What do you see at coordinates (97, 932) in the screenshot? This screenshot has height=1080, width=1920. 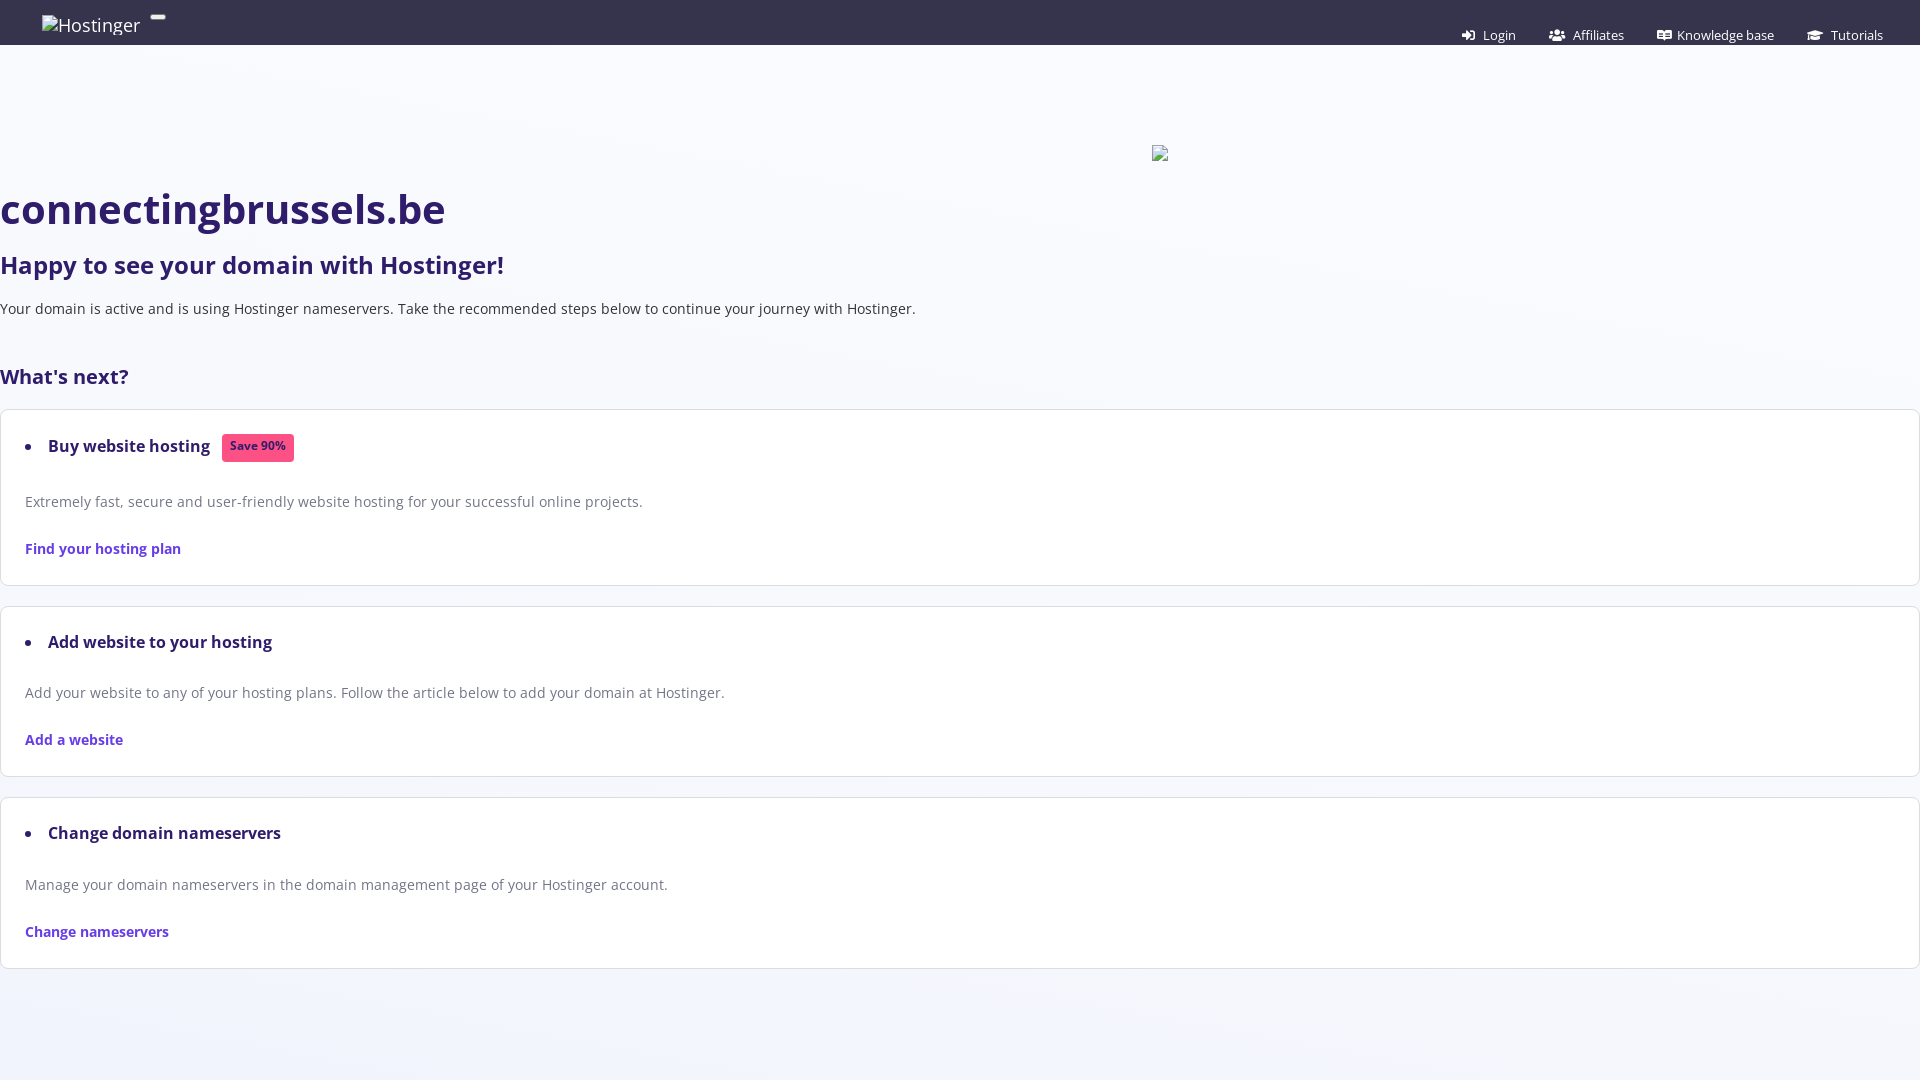 I see `Change nameservers` at bounding box center [97, 932].